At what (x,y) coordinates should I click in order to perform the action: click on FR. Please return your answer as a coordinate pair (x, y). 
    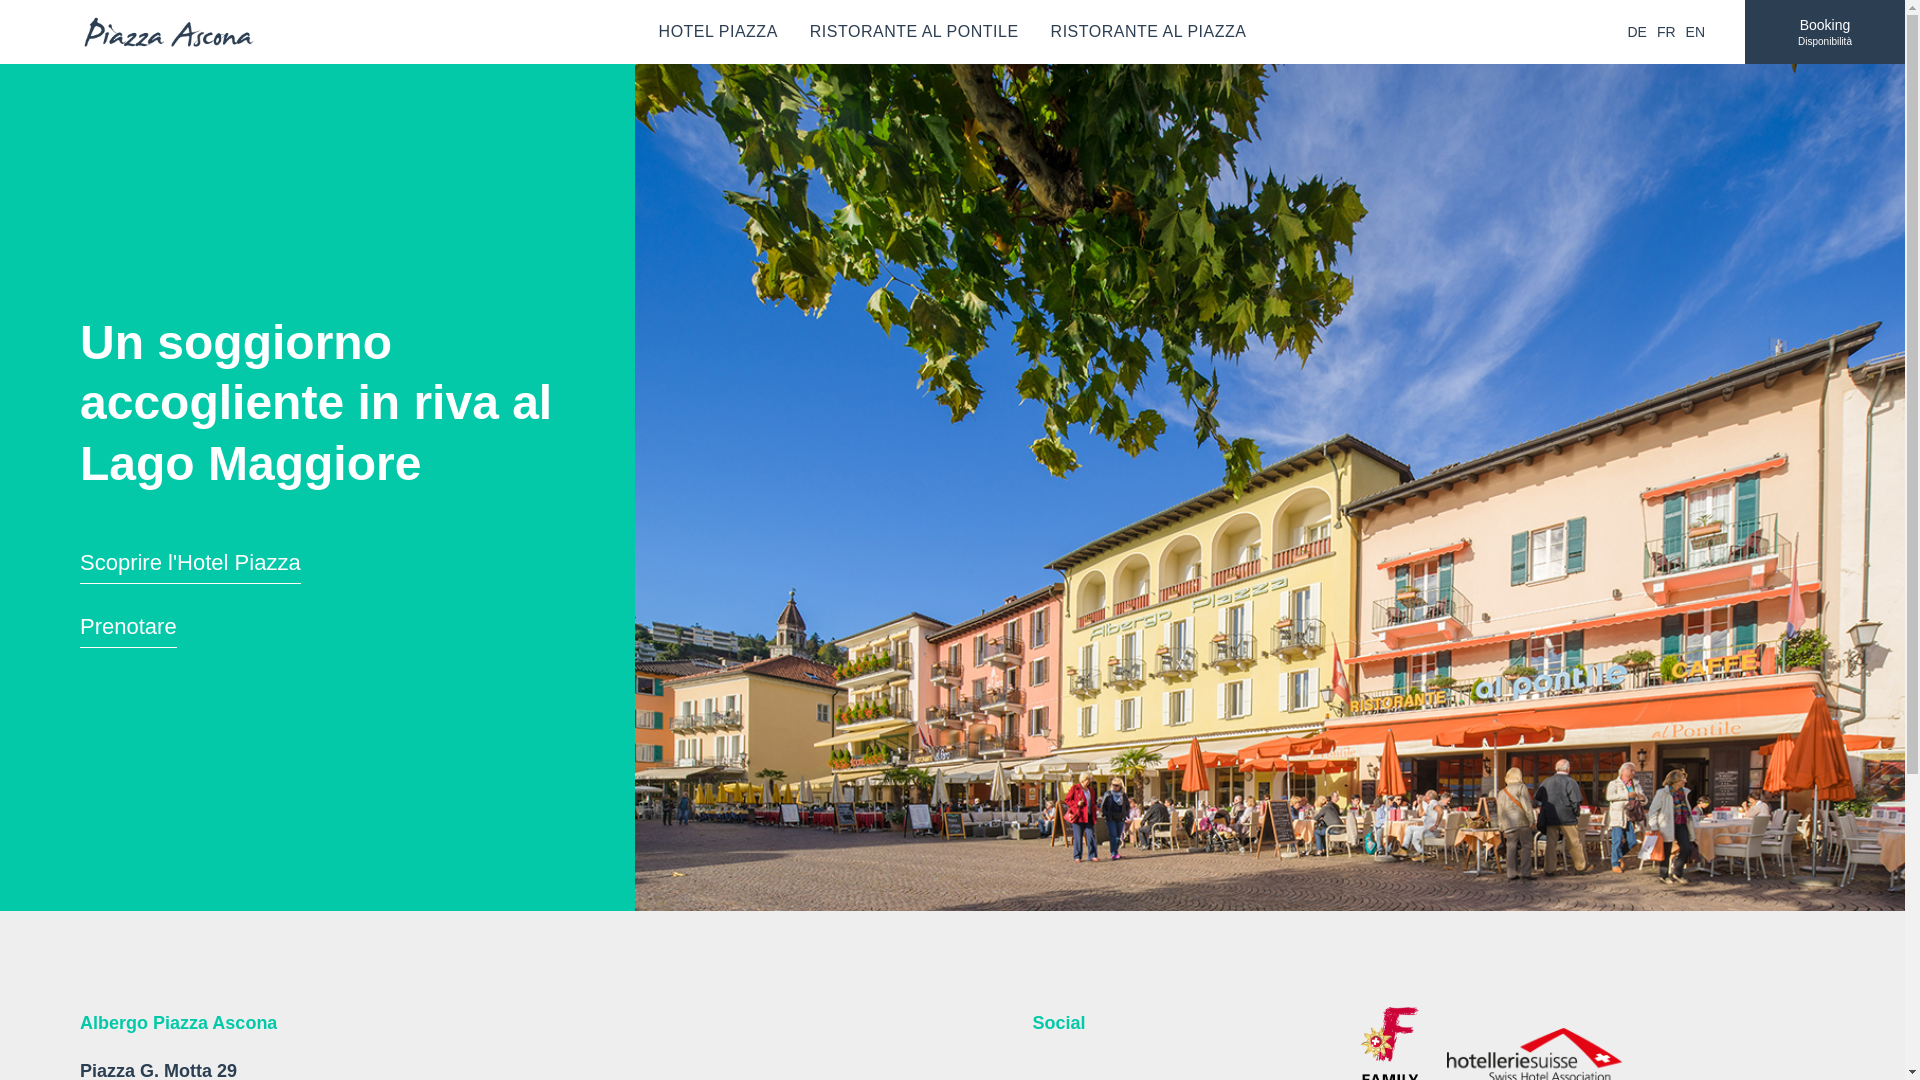
    Looking at the image, I should click on (1666, 32).